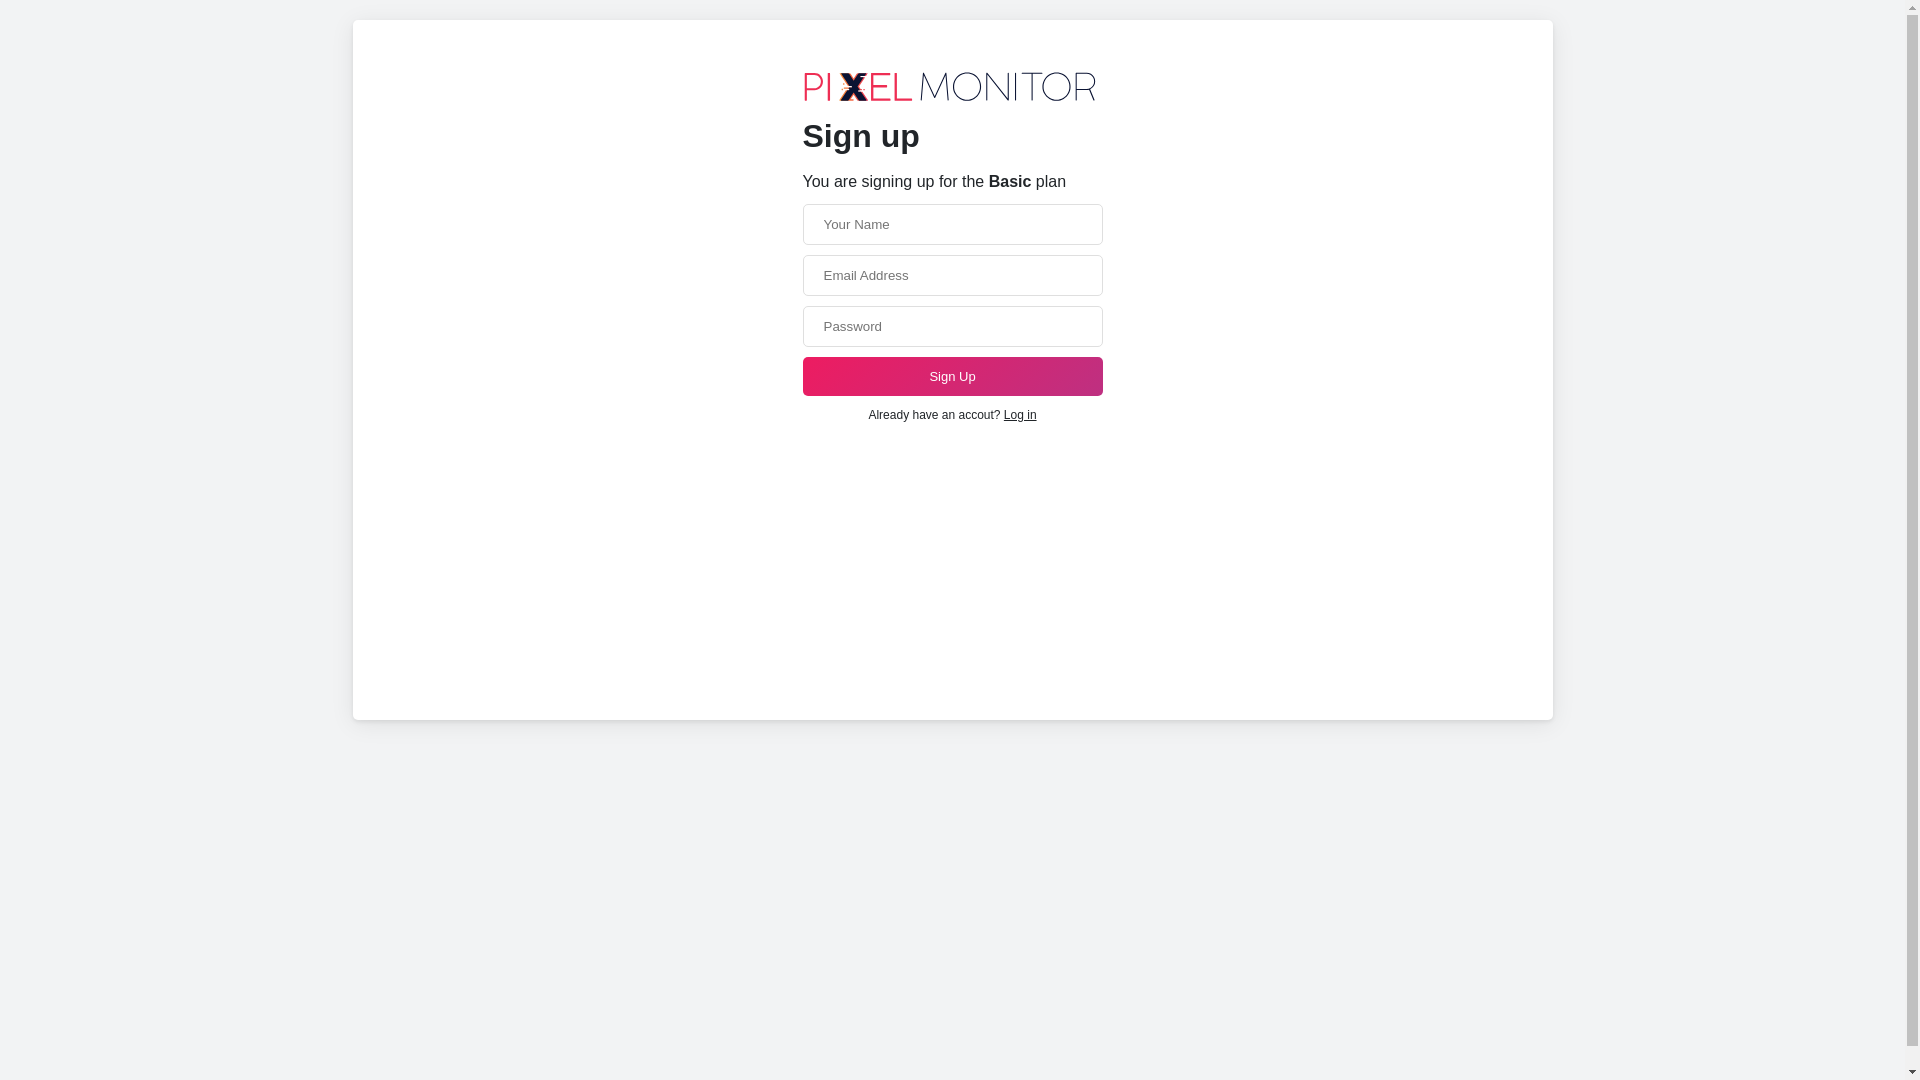 The height and width of the screenshot is (1080, 1920). I want to click on Sign Up, so click(952, 376).